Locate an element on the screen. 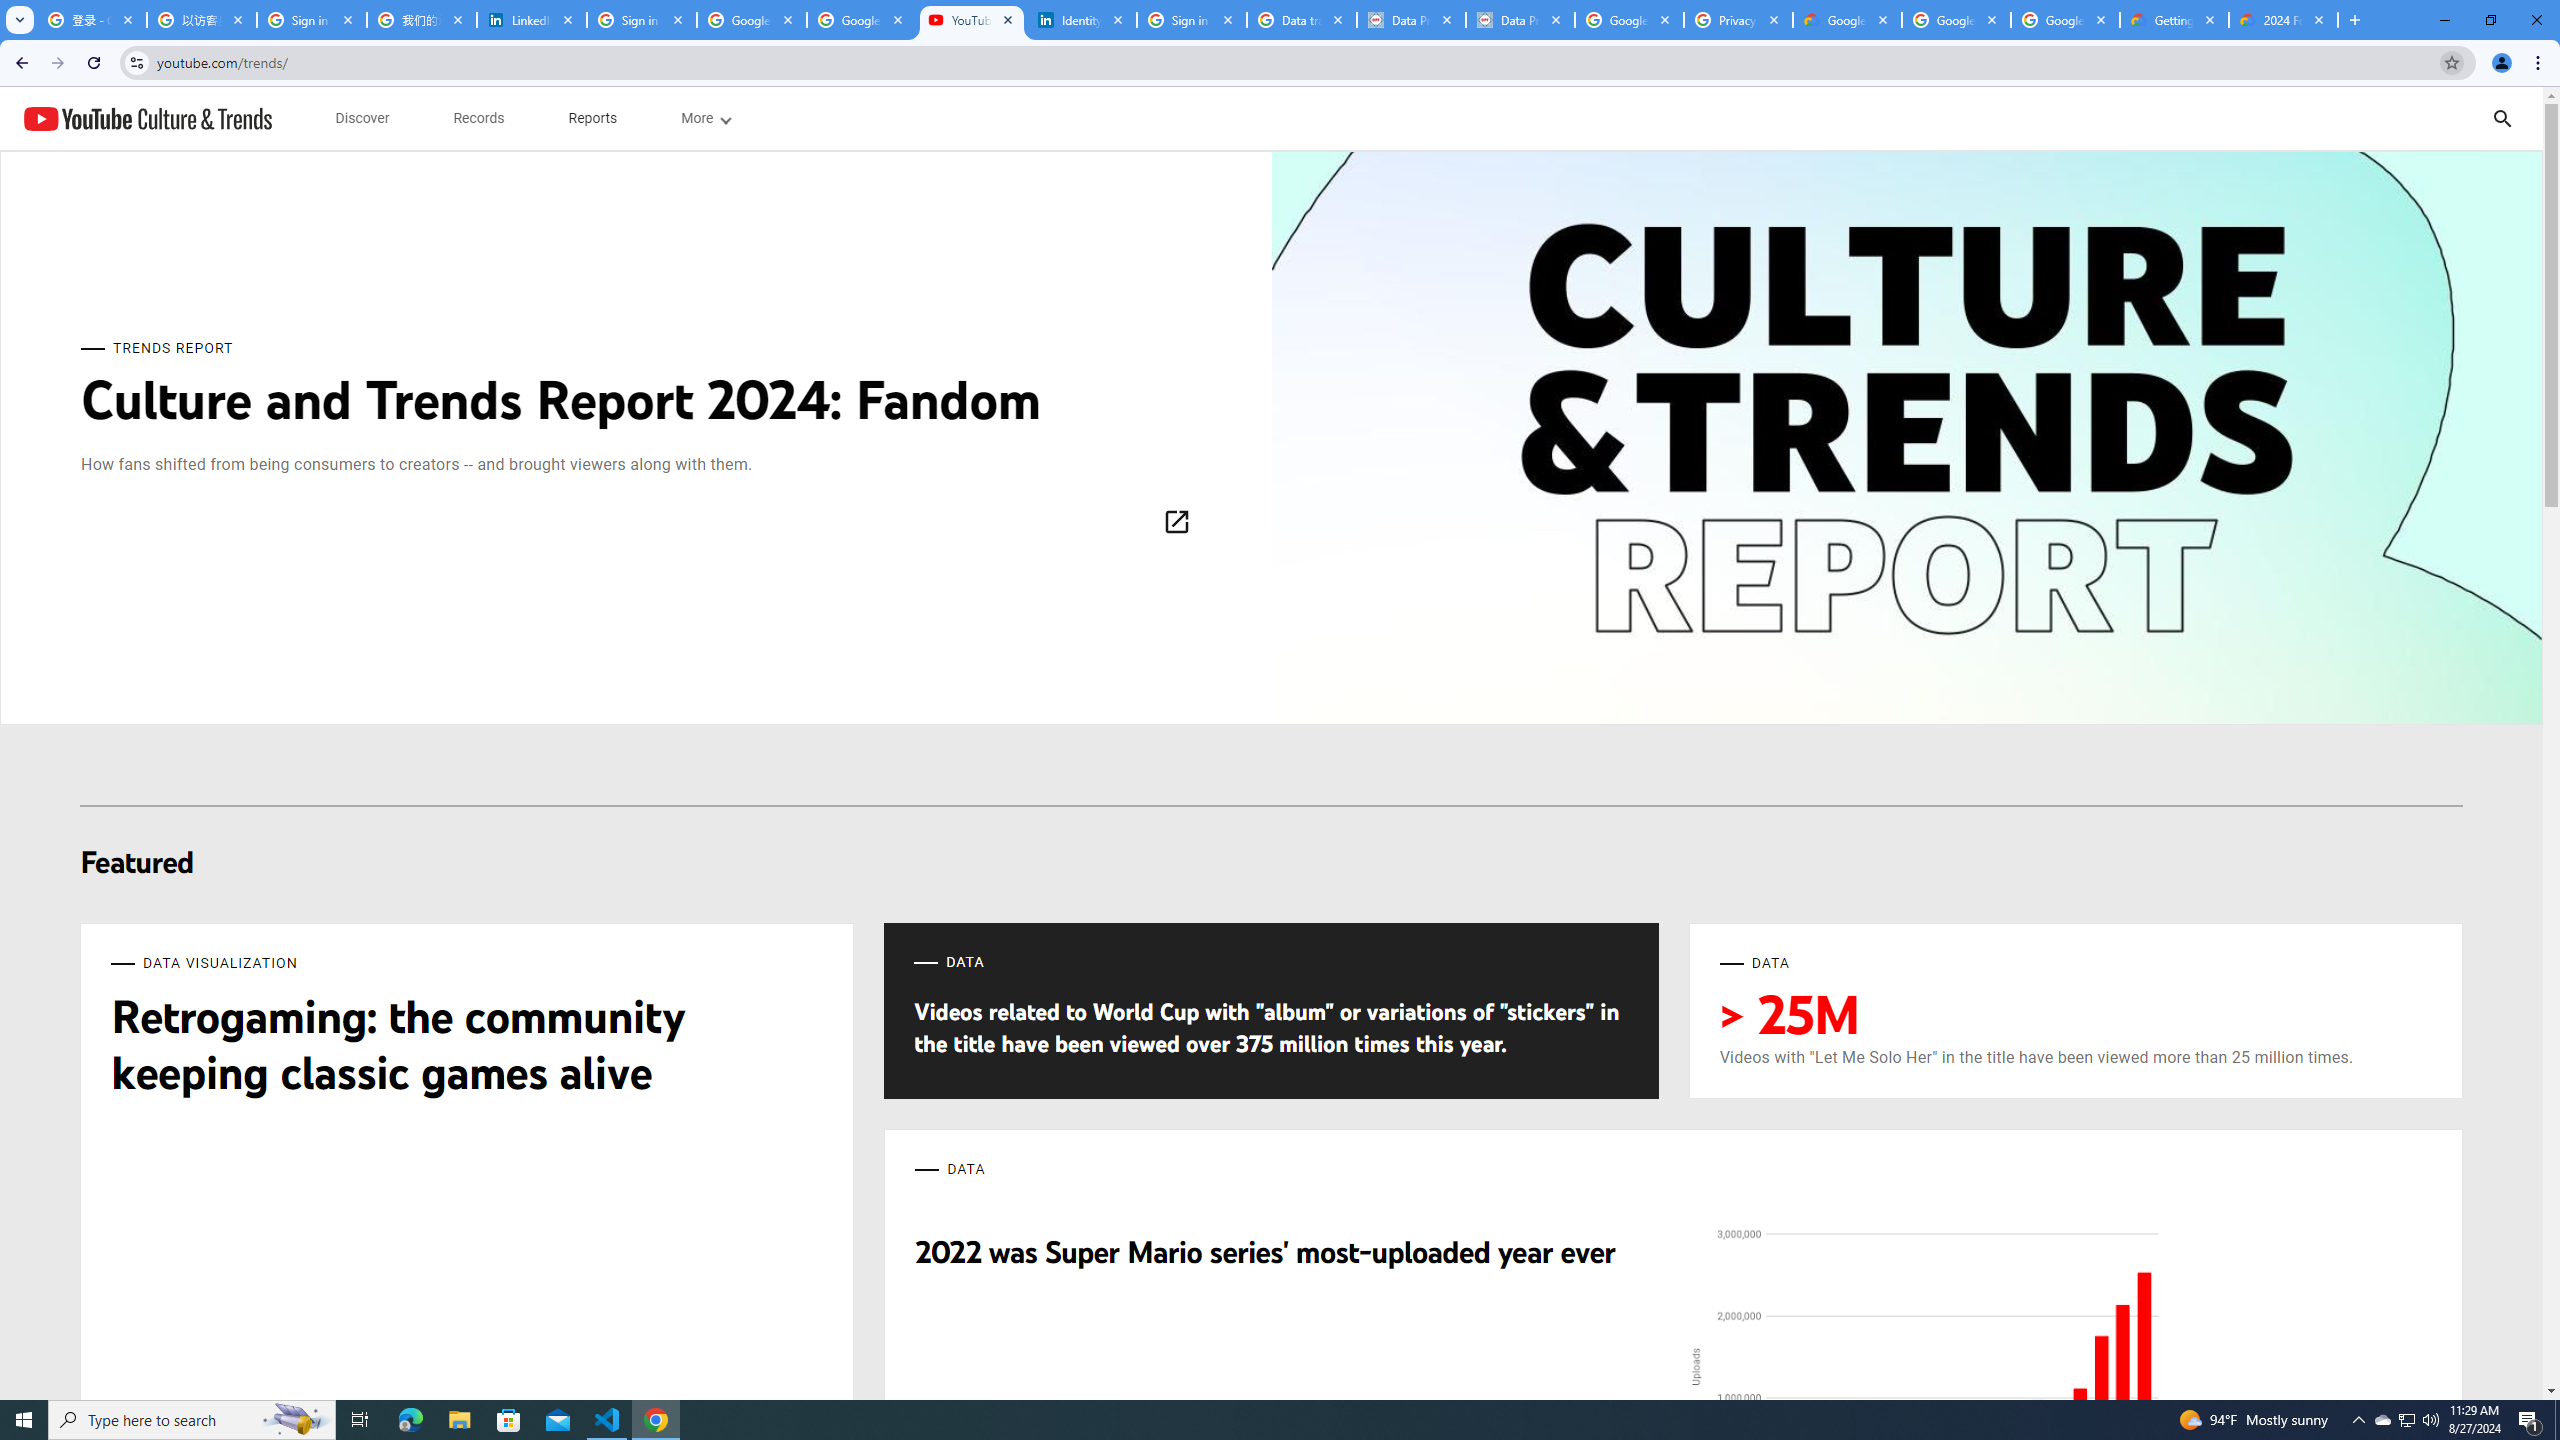 This screenshot has width=2560, height=1440. Sign in - Google Accounts is located at coordinates (1192, 20).